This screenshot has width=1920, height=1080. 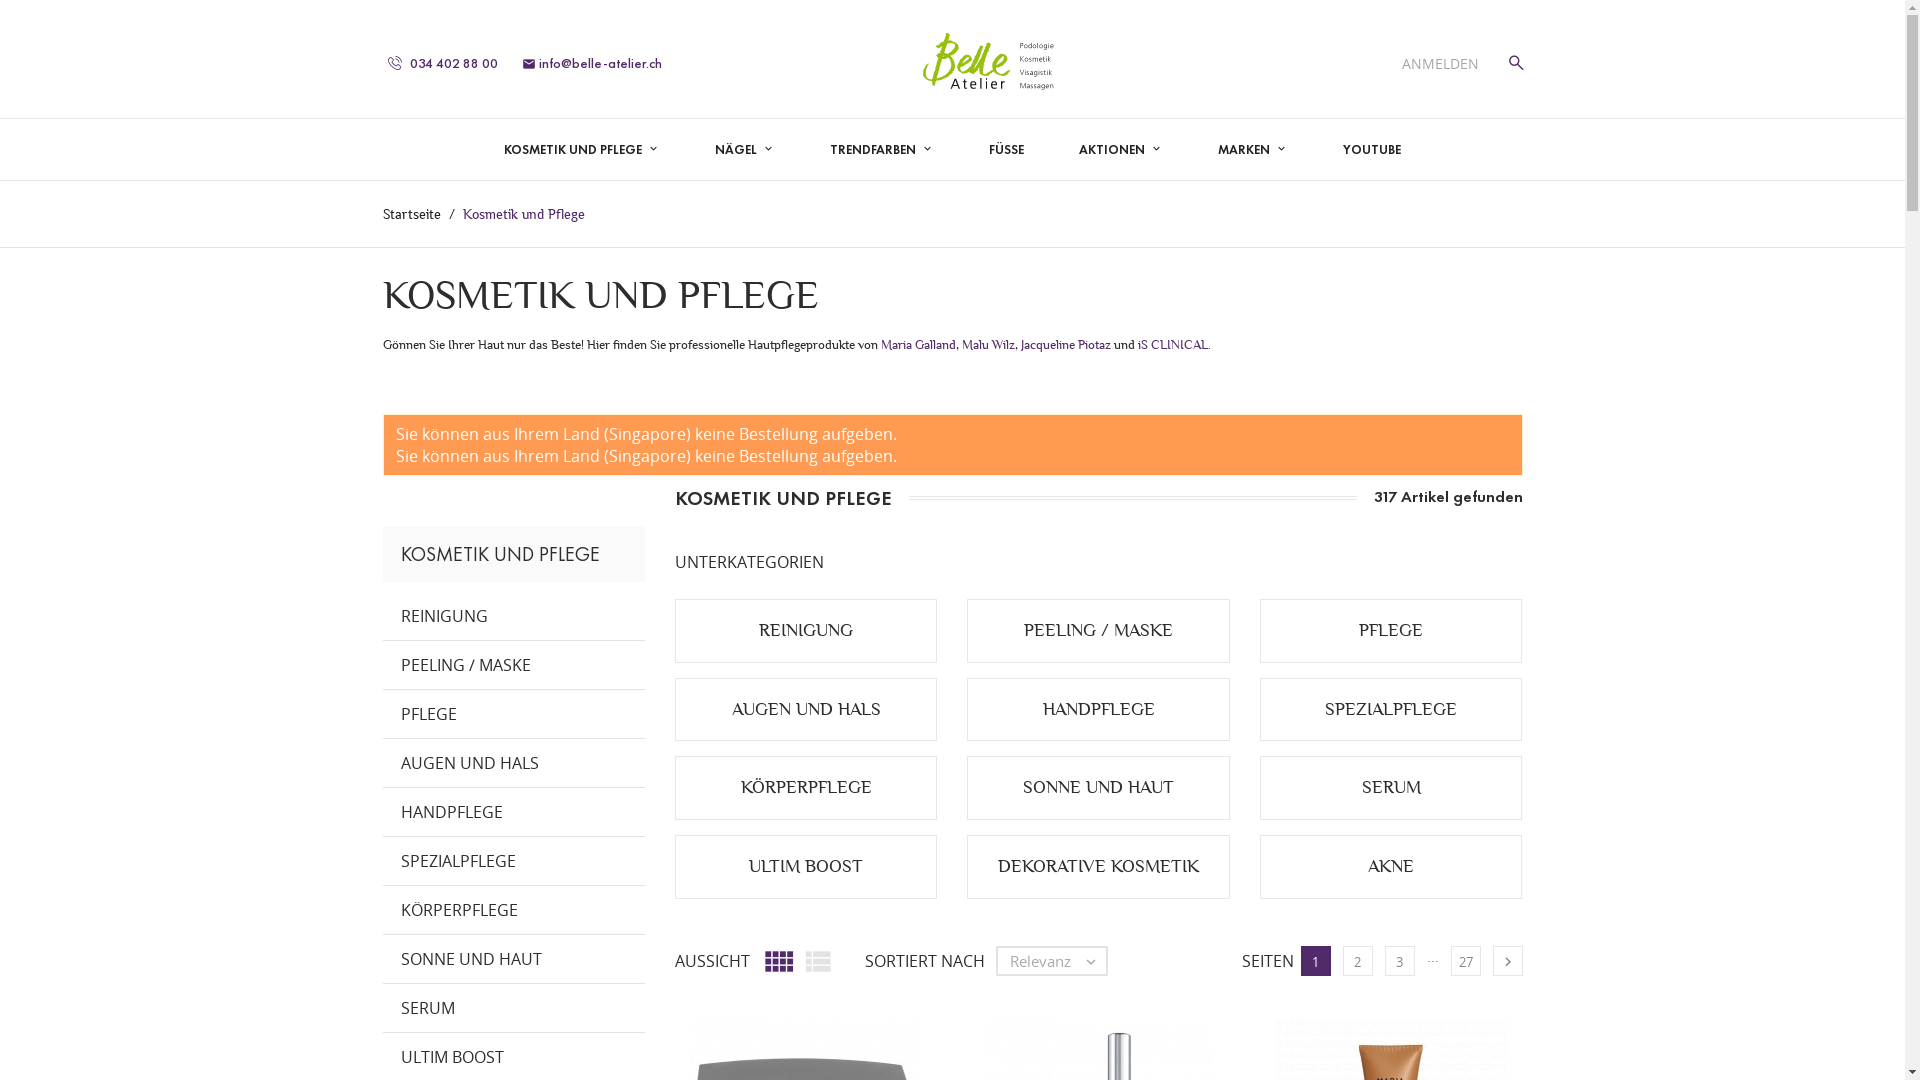 I want to click on AKTIONEN, so click(x=1120, y=150).